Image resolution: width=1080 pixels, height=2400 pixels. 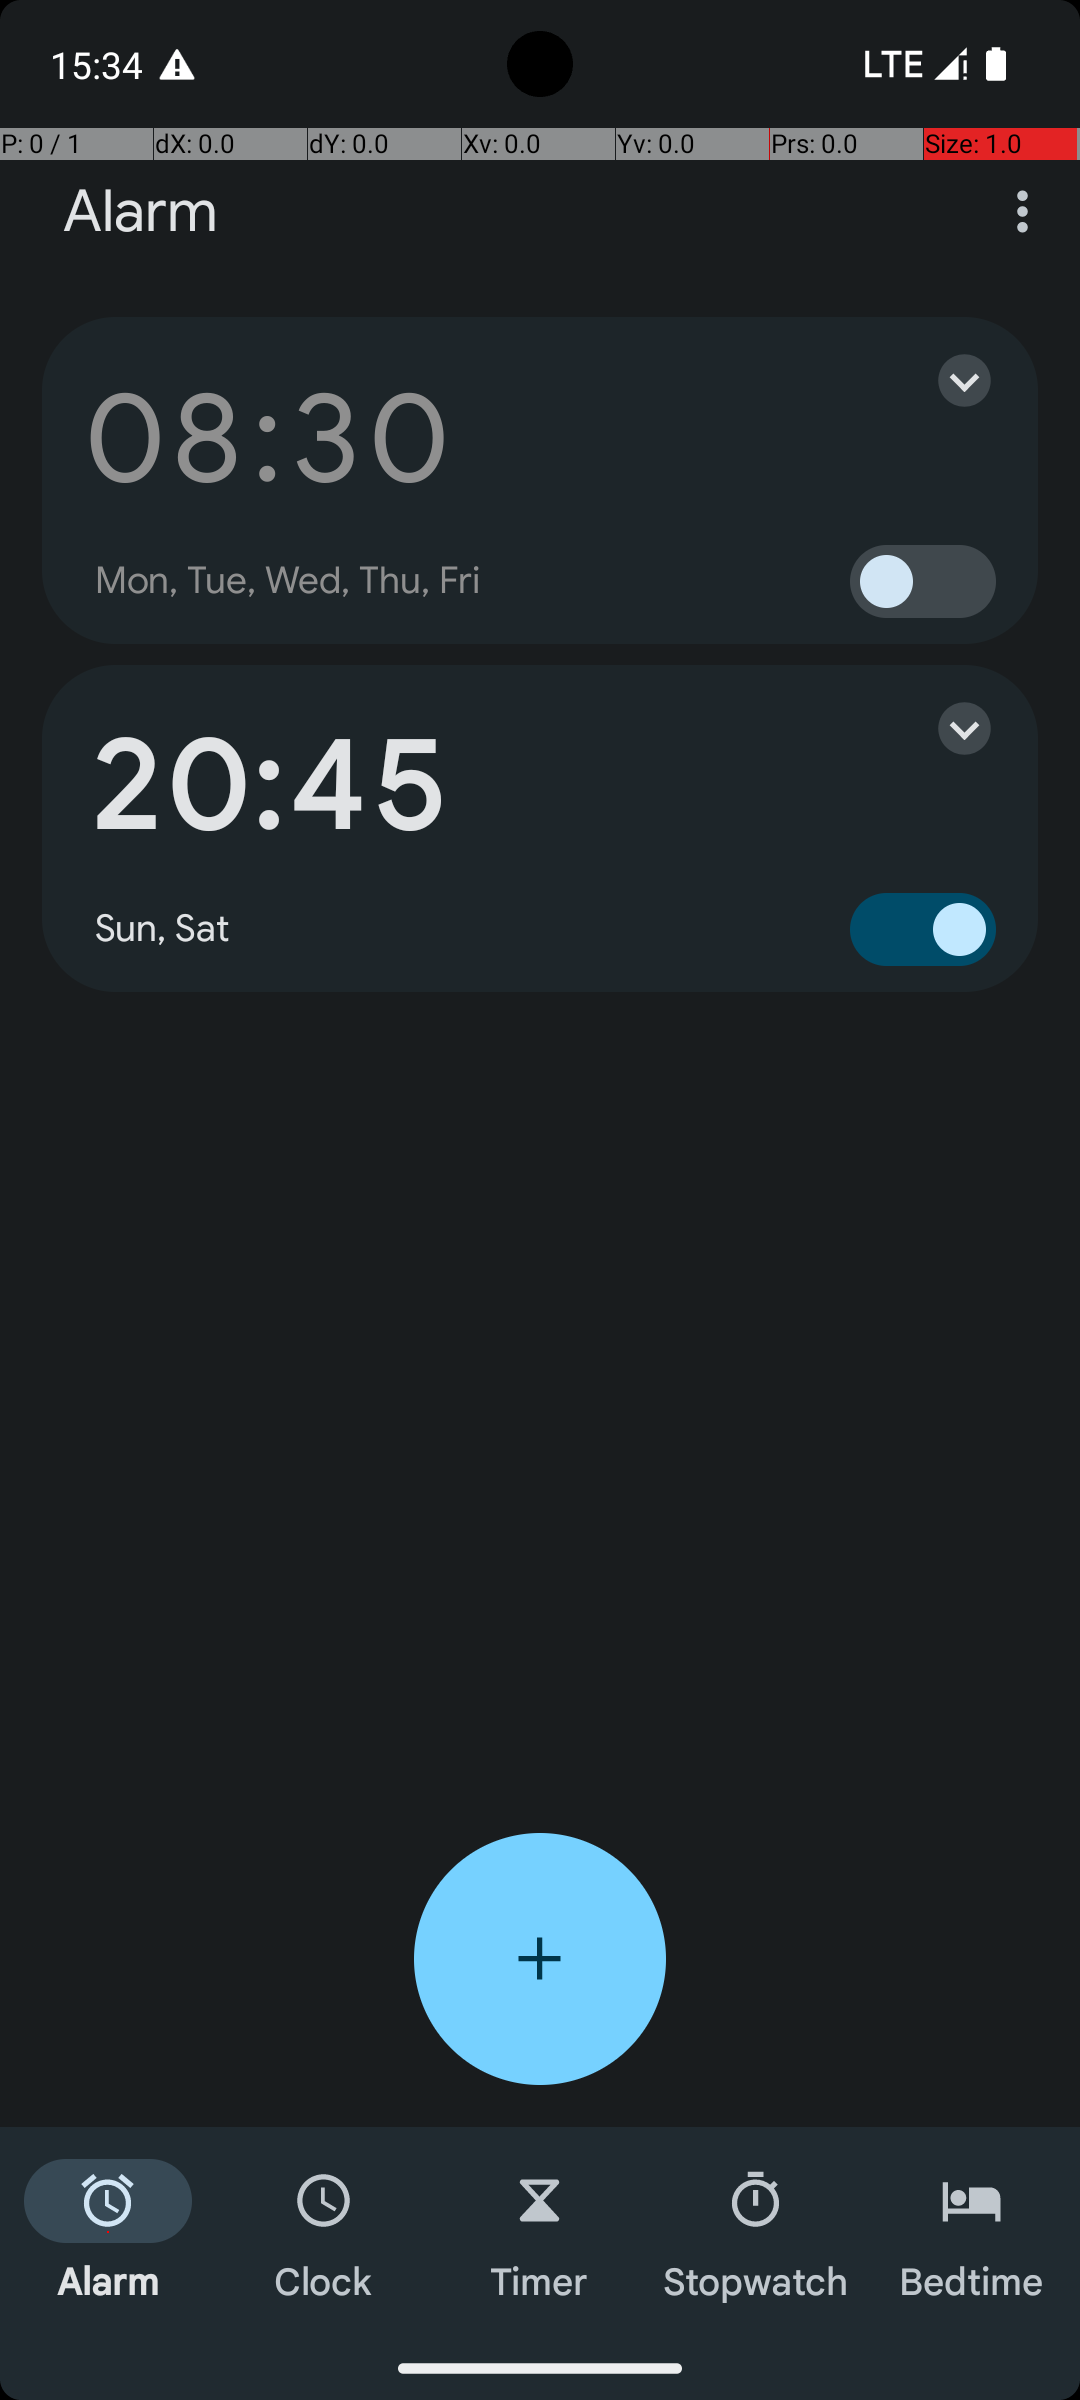 I want to click on Mon, Tue, Wed, Thu, Fri, so click(x=288, y=581).